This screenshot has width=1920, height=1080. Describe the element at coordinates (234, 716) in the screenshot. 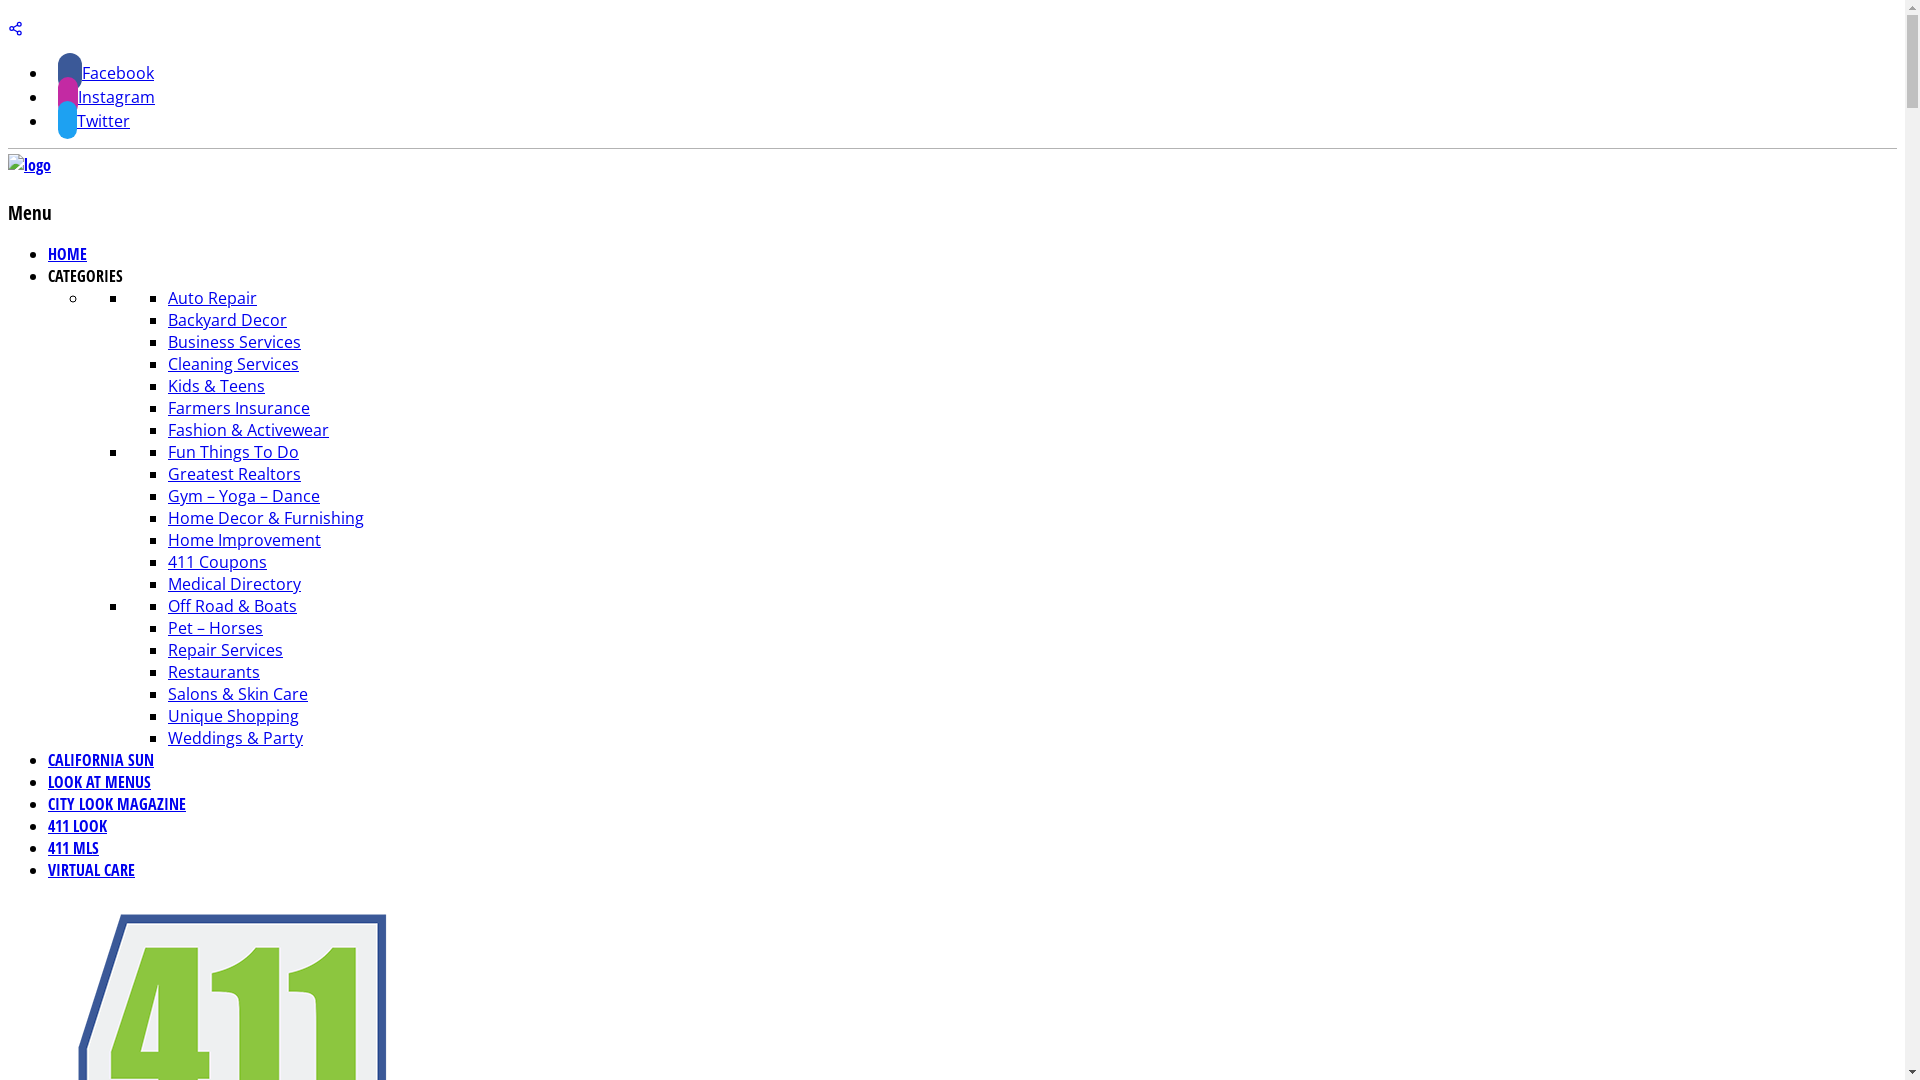

I see `Unique Shopping` at that location.